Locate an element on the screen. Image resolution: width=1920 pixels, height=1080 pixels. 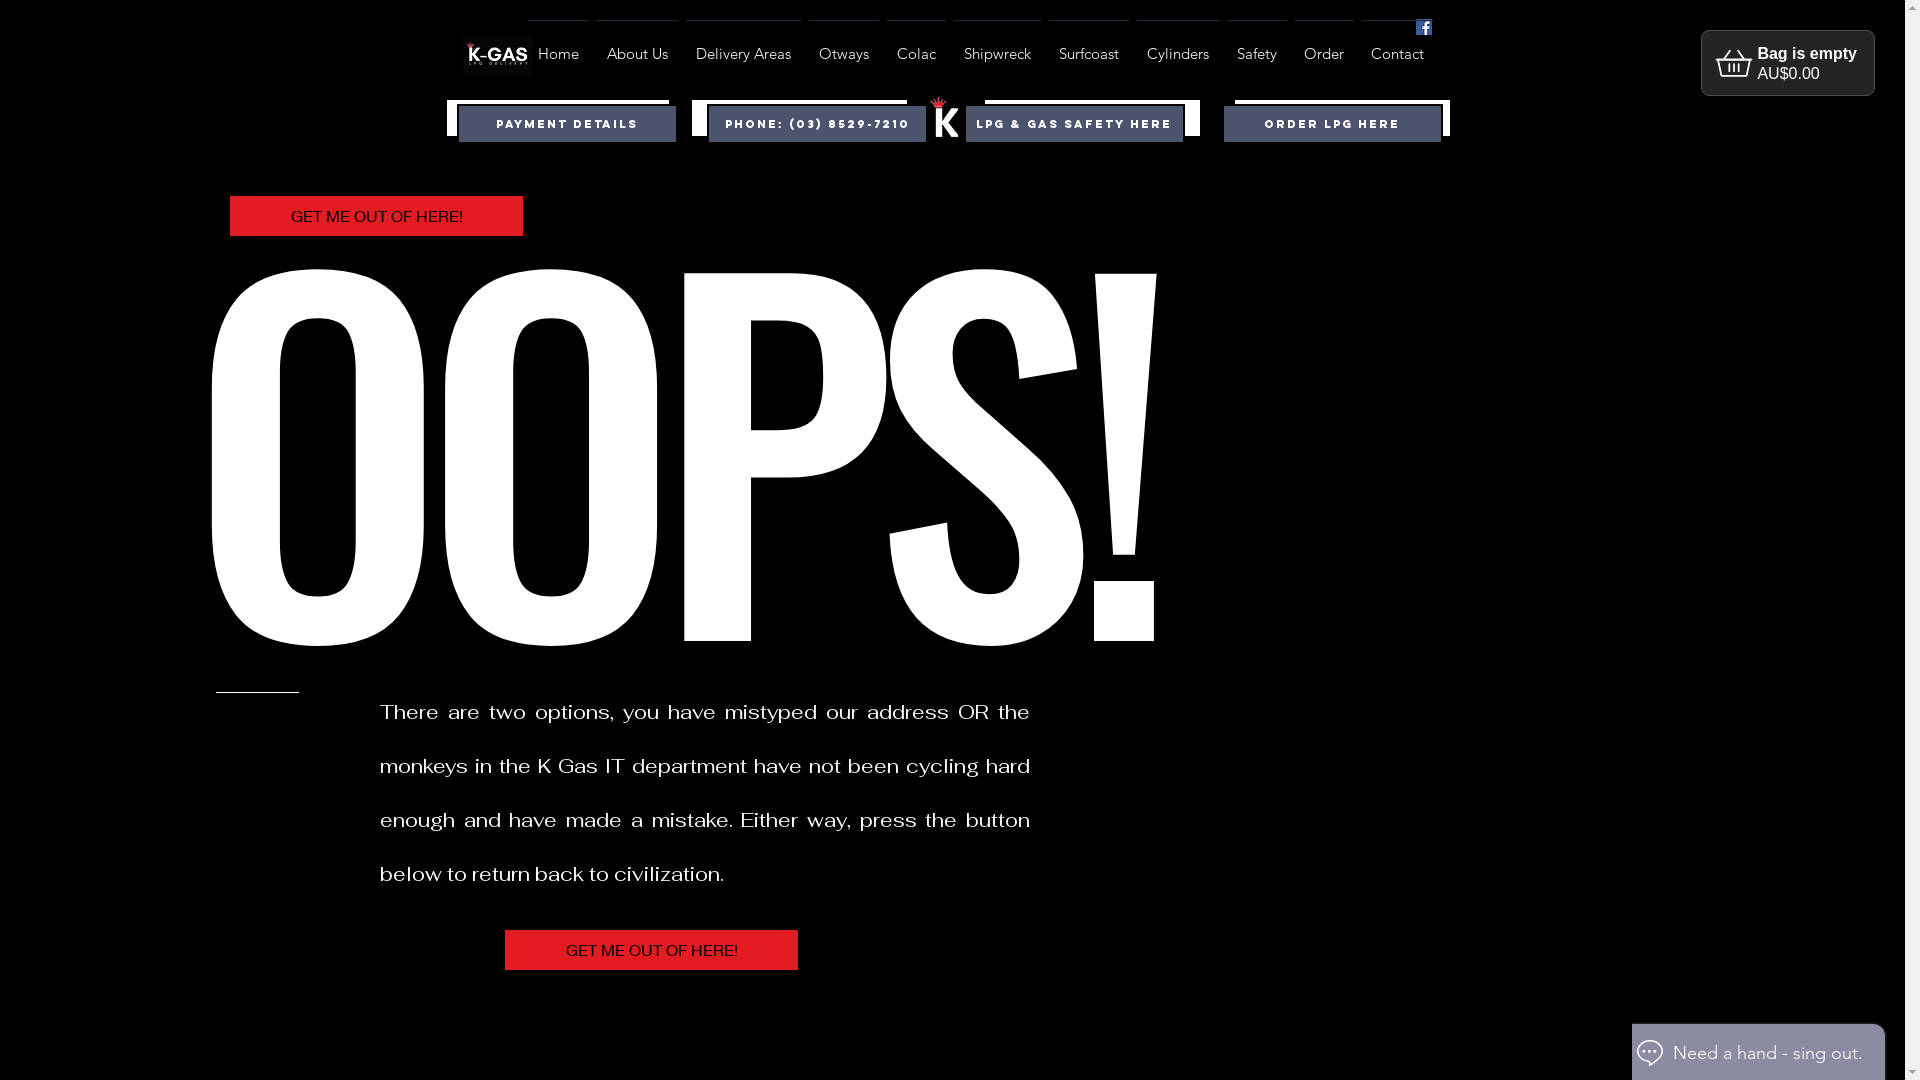
Order Lpg here is located at coordinates (1092, 118).